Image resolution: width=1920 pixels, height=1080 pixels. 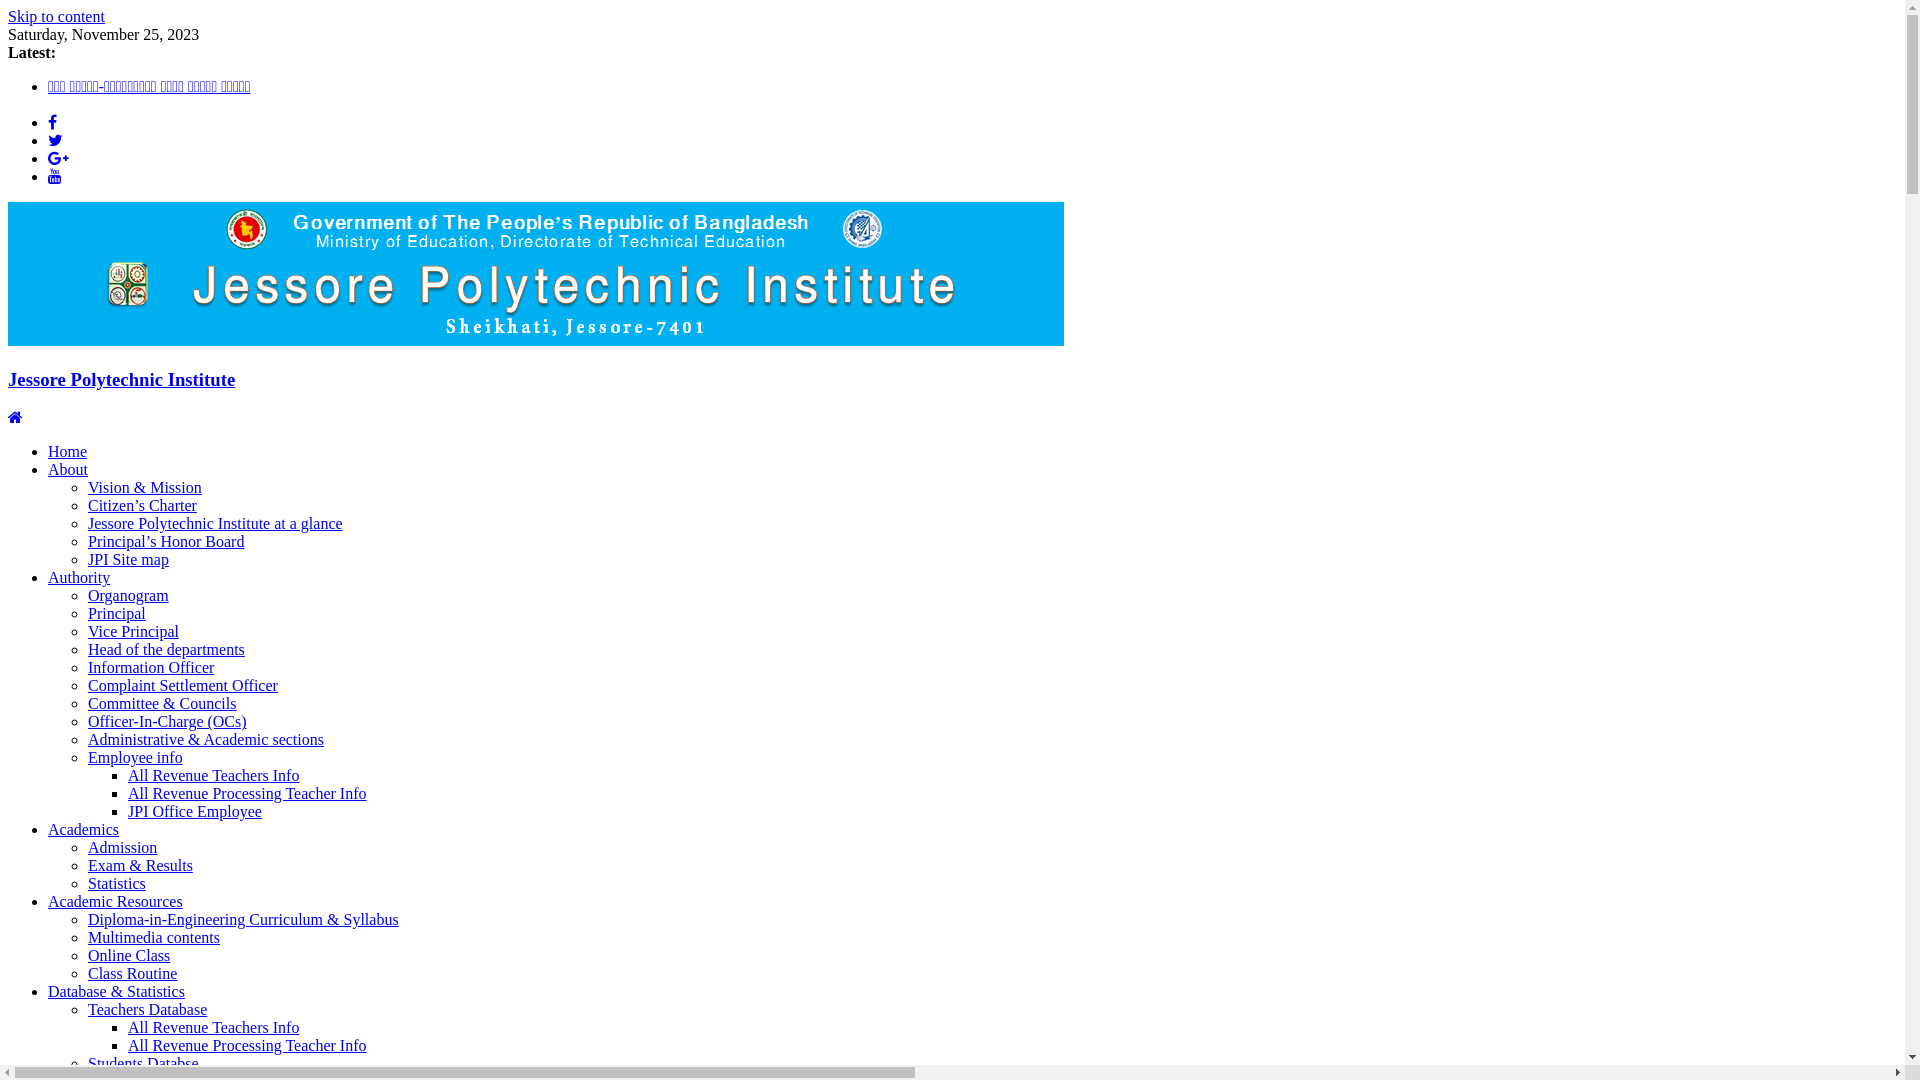 What do you see at coordinates (116, 992) in the screenshot?
I see `Database & Statistics` at bounding box center [116, 992].